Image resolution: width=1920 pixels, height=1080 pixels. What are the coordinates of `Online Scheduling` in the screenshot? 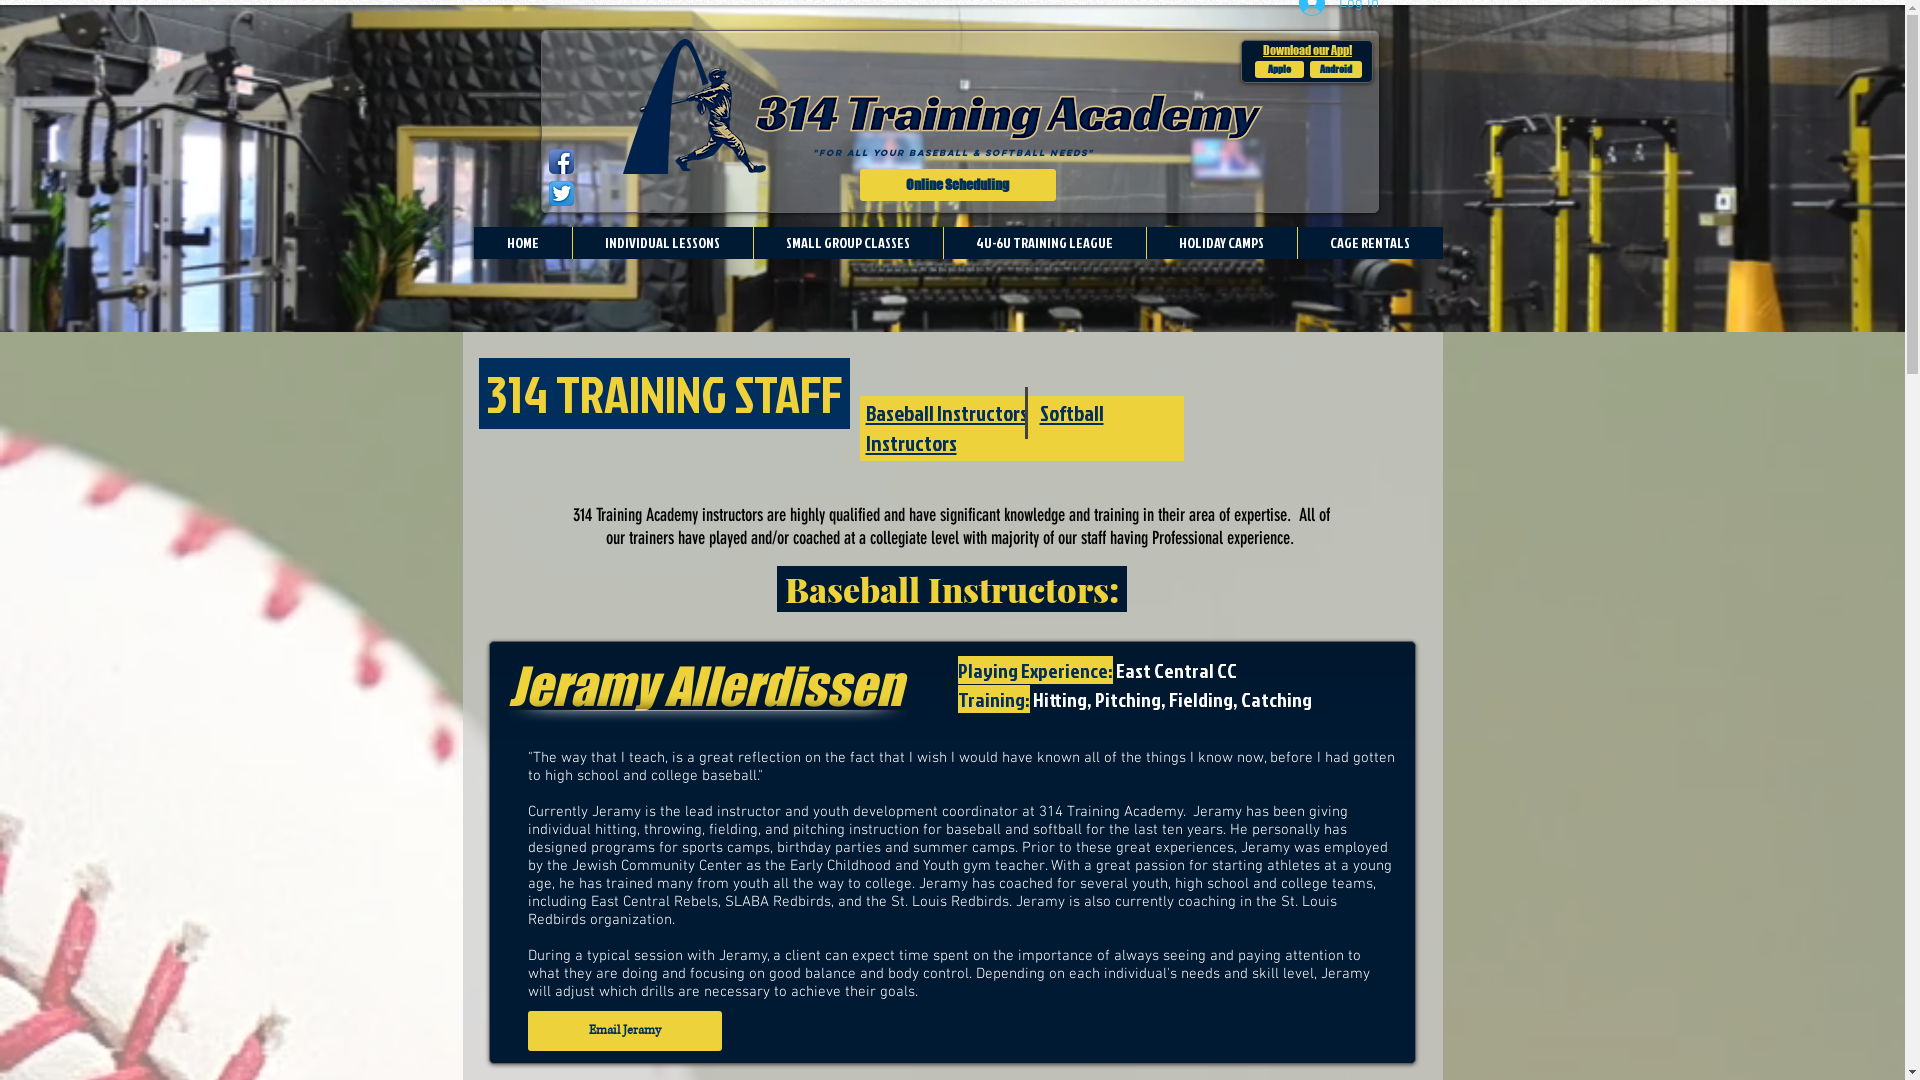 It's located at (958, 185).